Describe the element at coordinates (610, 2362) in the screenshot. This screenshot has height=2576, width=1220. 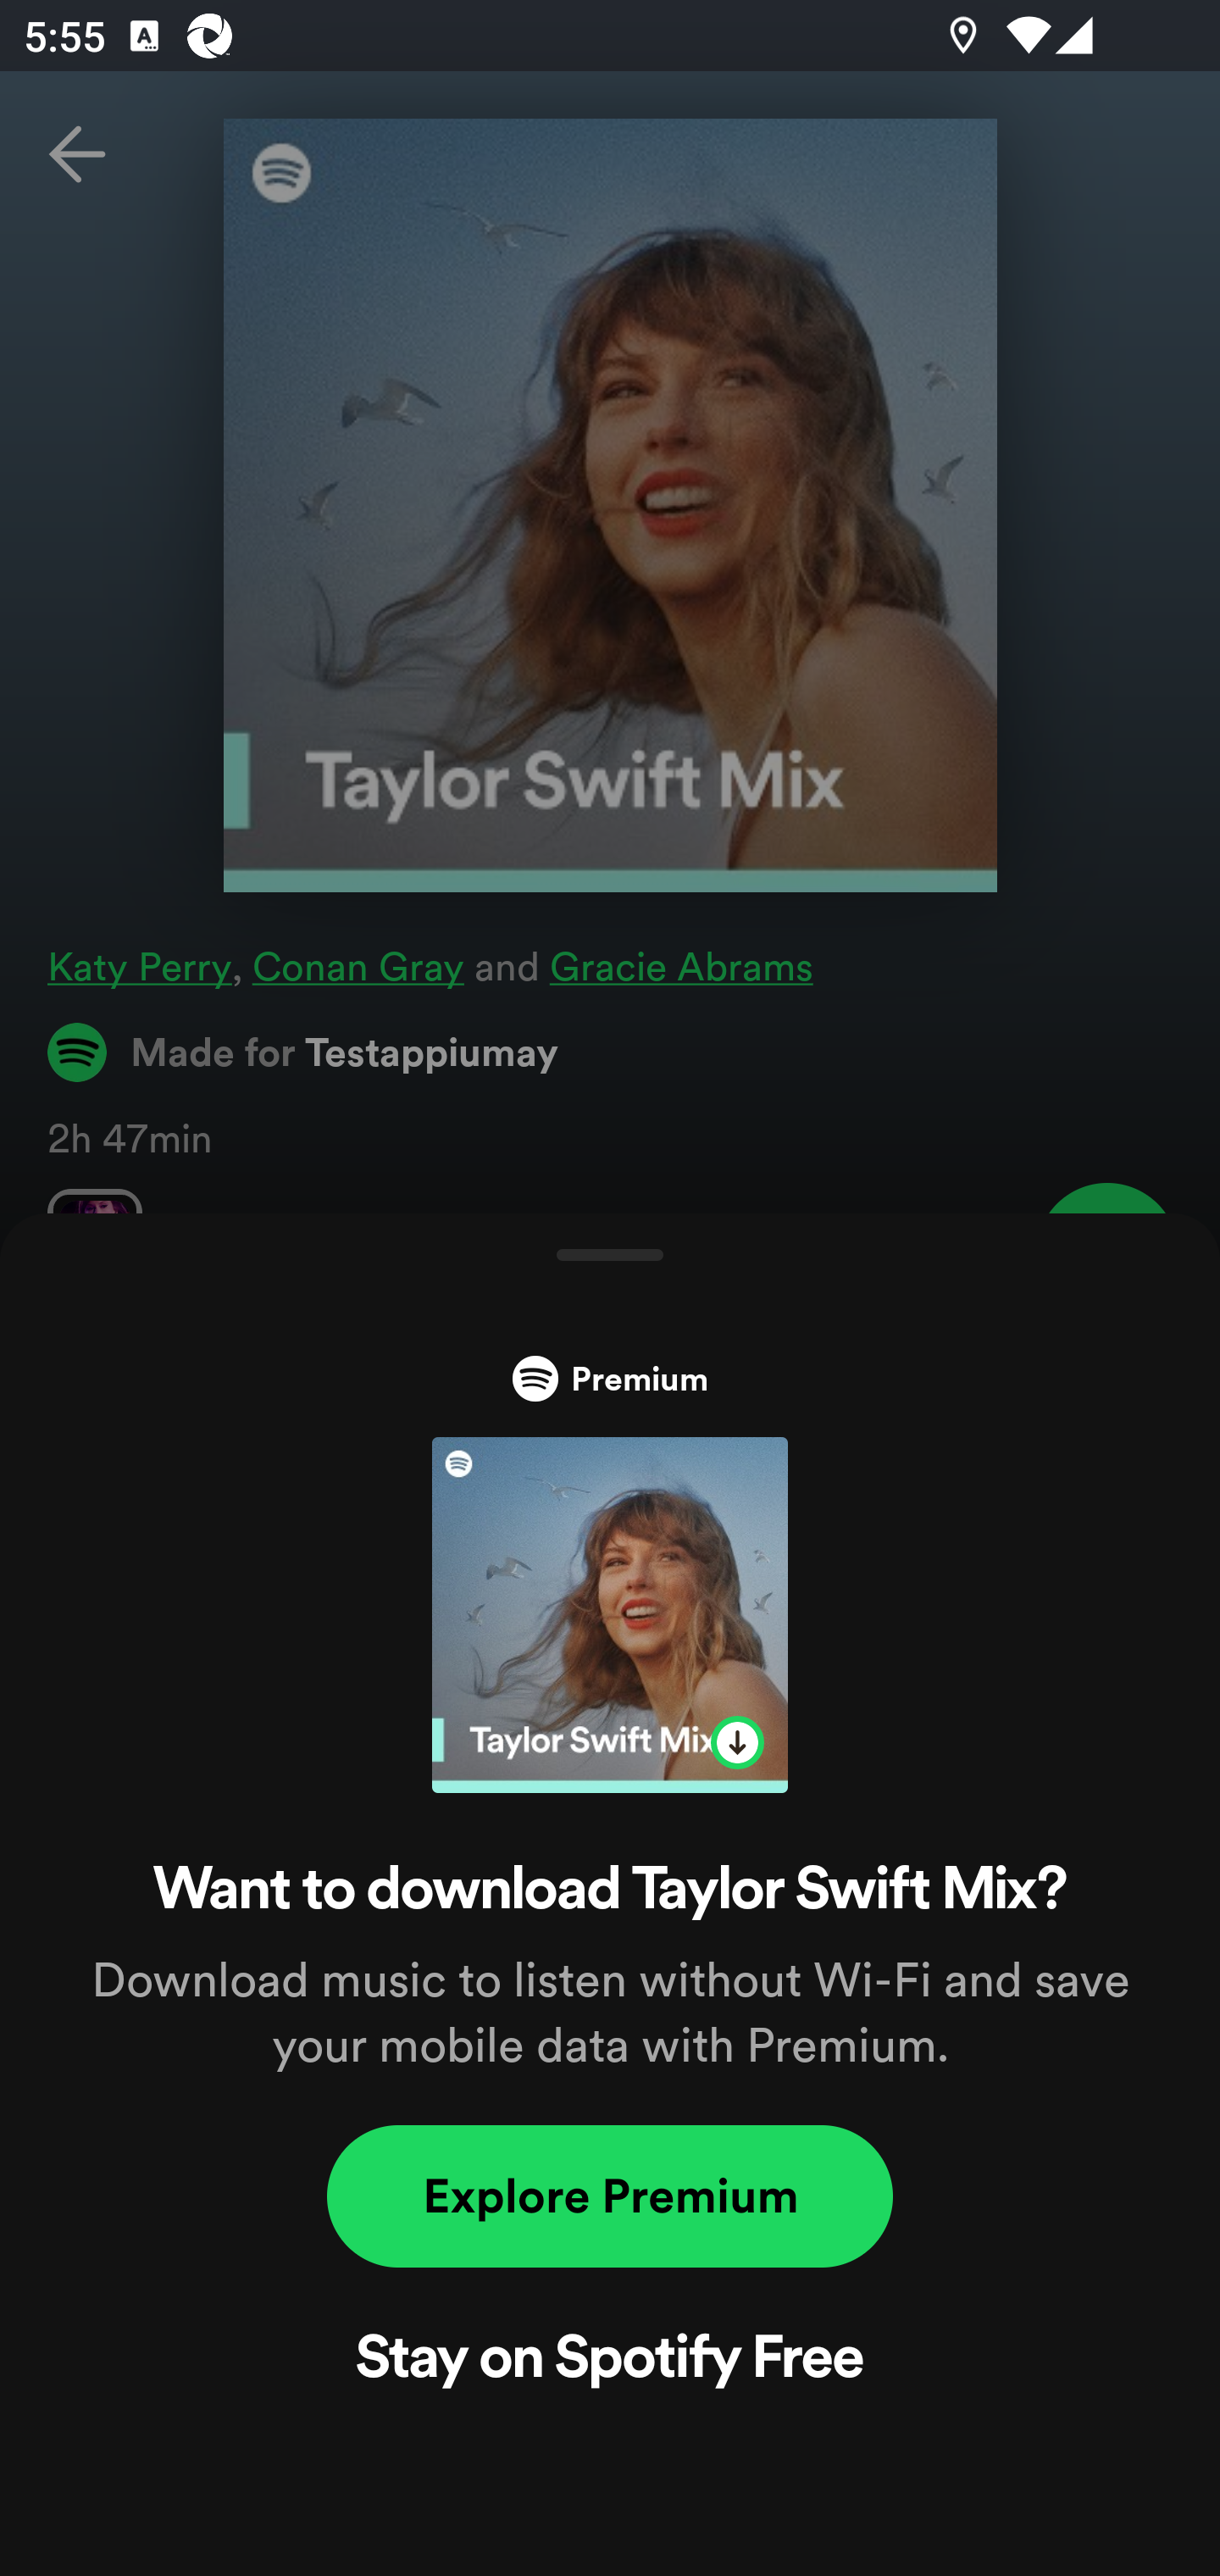
I see `Stay on Spotify Free` at that location.